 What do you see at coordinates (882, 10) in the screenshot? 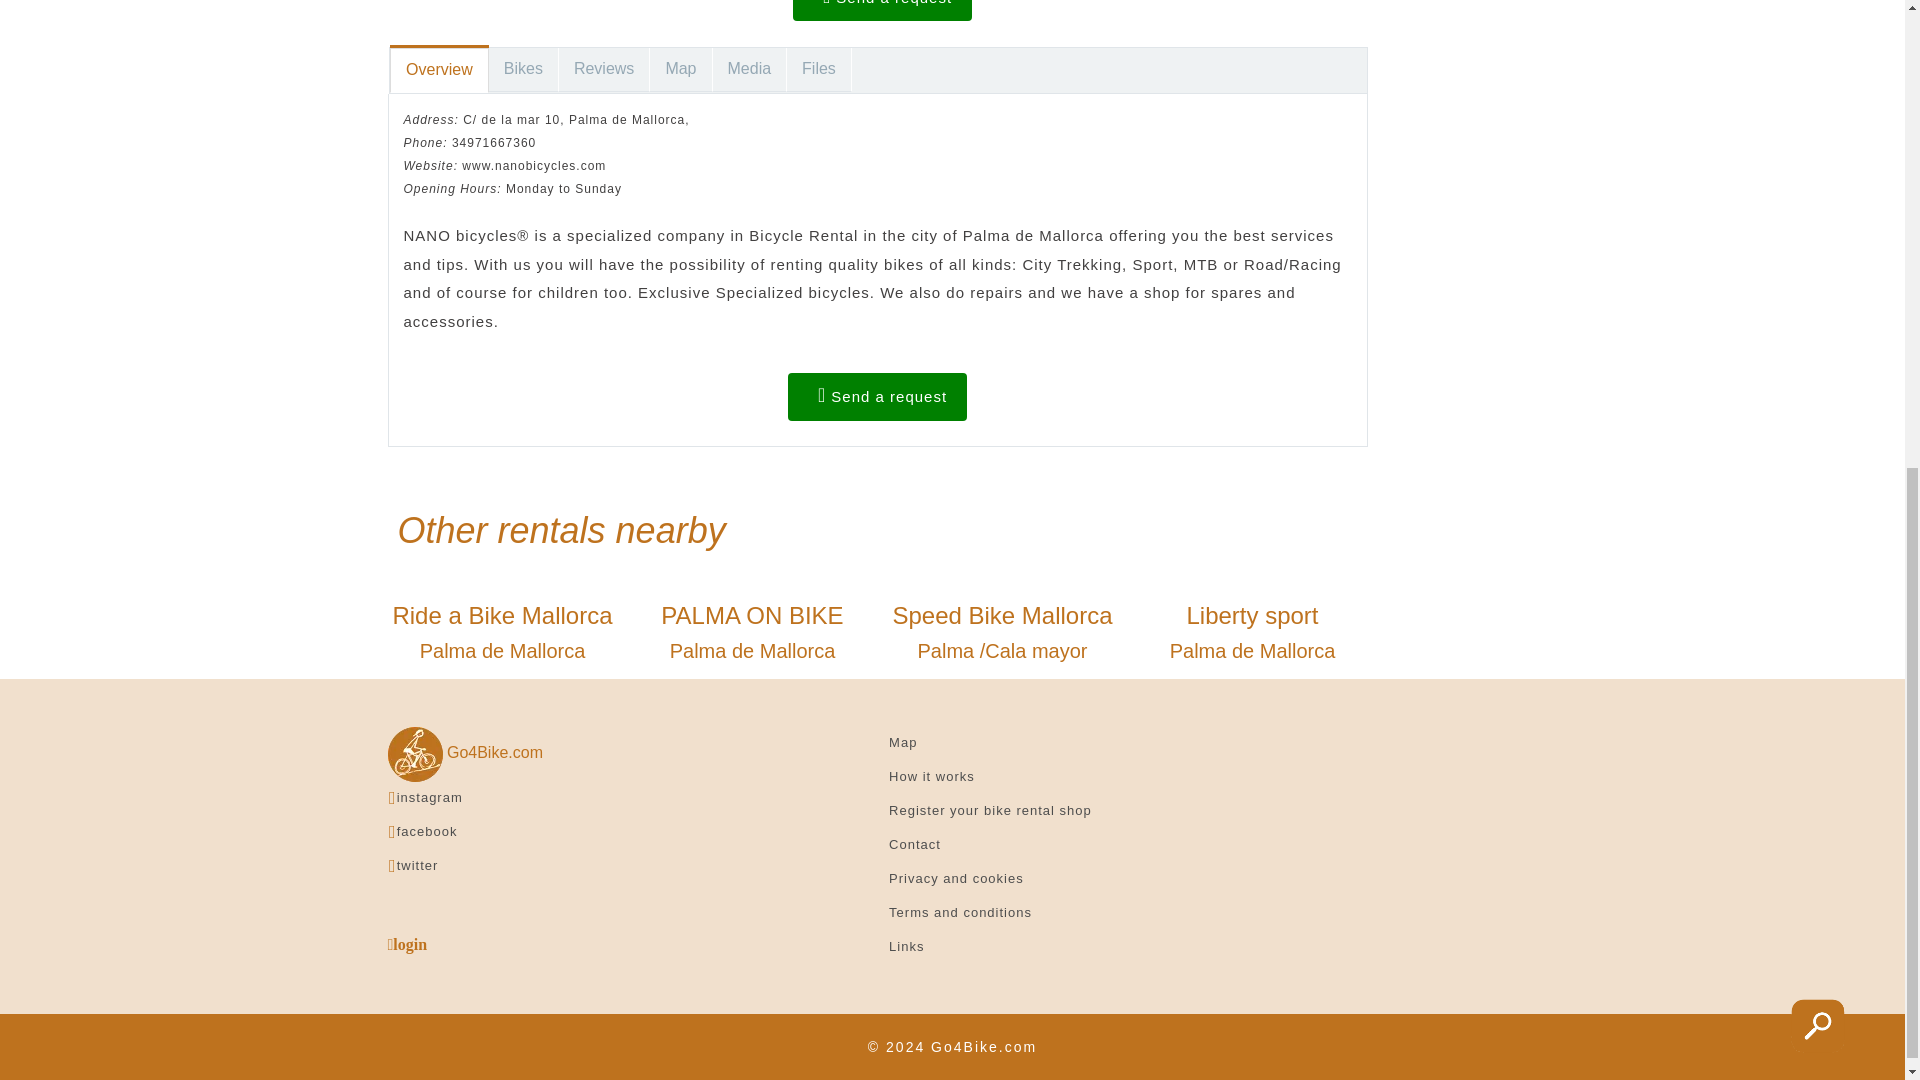
I see ` Send a request` at bounding box center [882, 10].